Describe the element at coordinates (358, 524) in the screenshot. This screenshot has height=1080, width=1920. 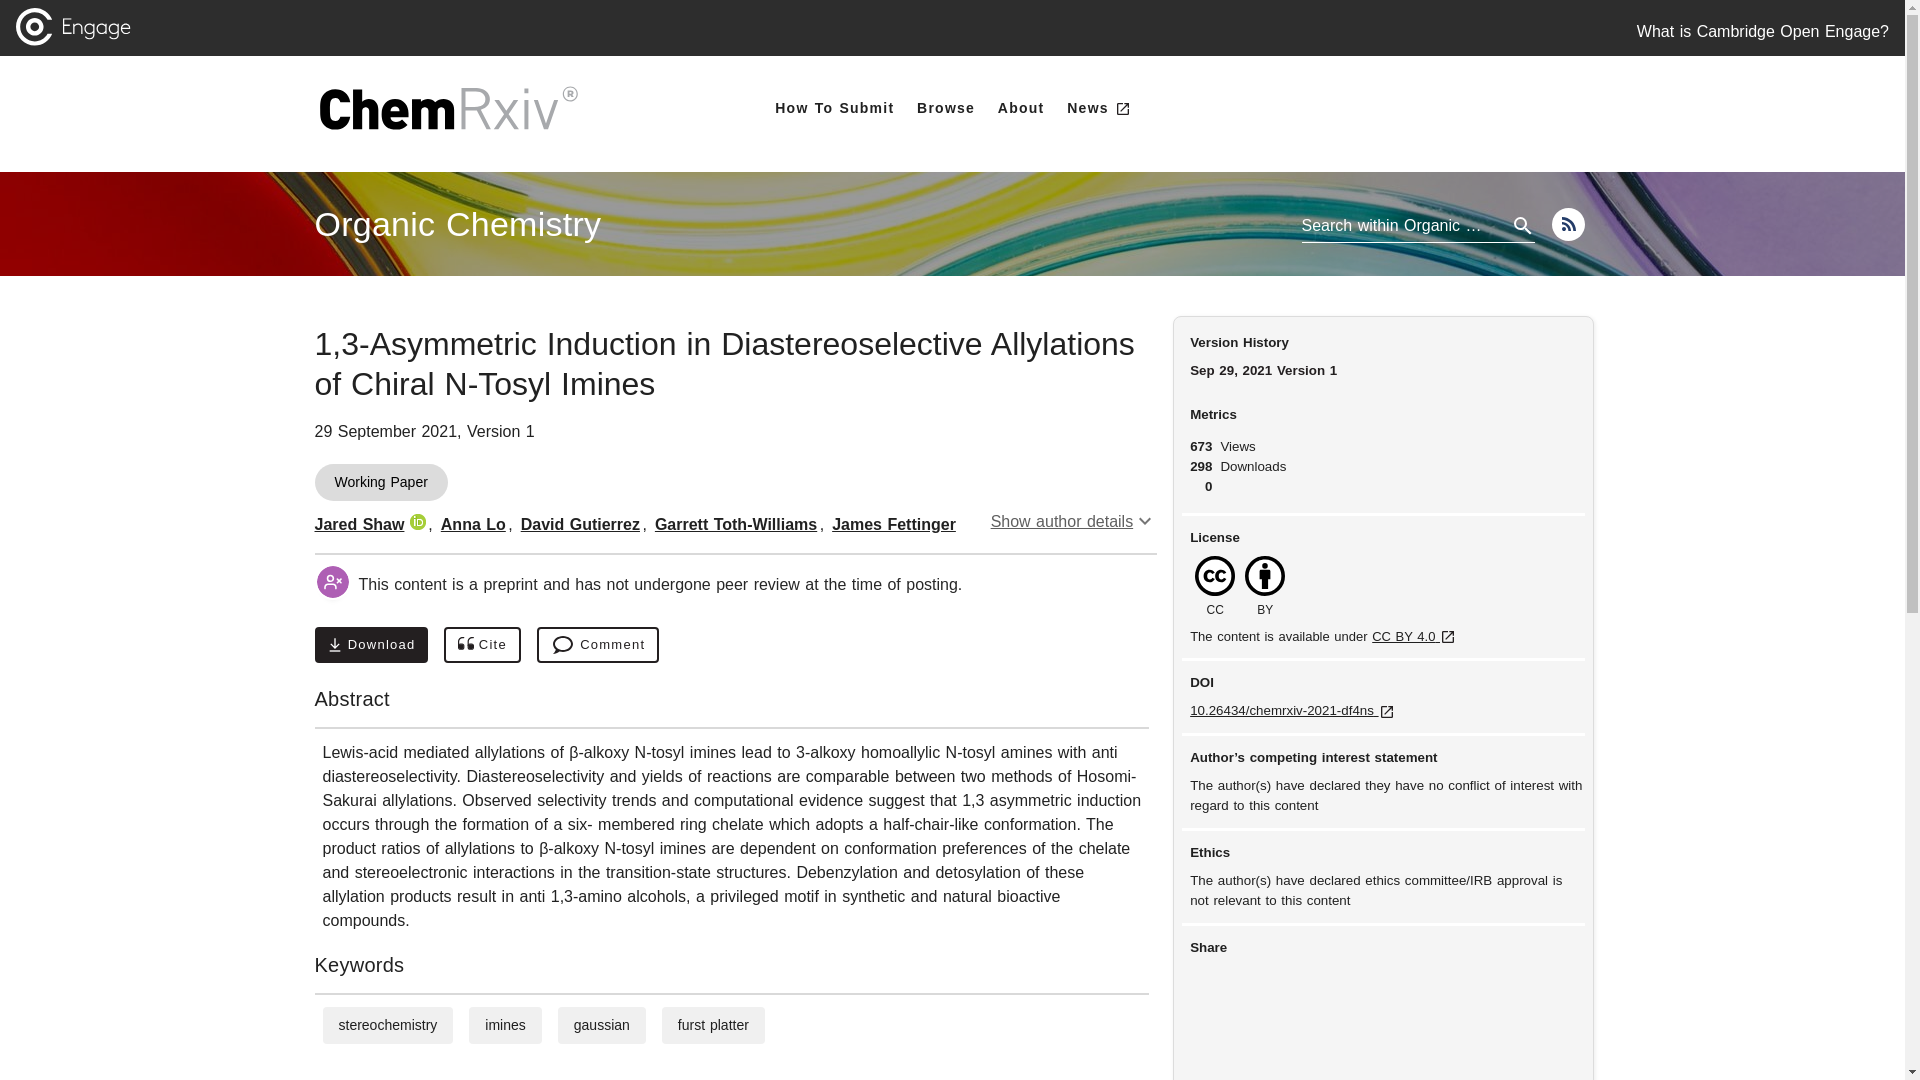
I see `Jared Shaw` at that location.